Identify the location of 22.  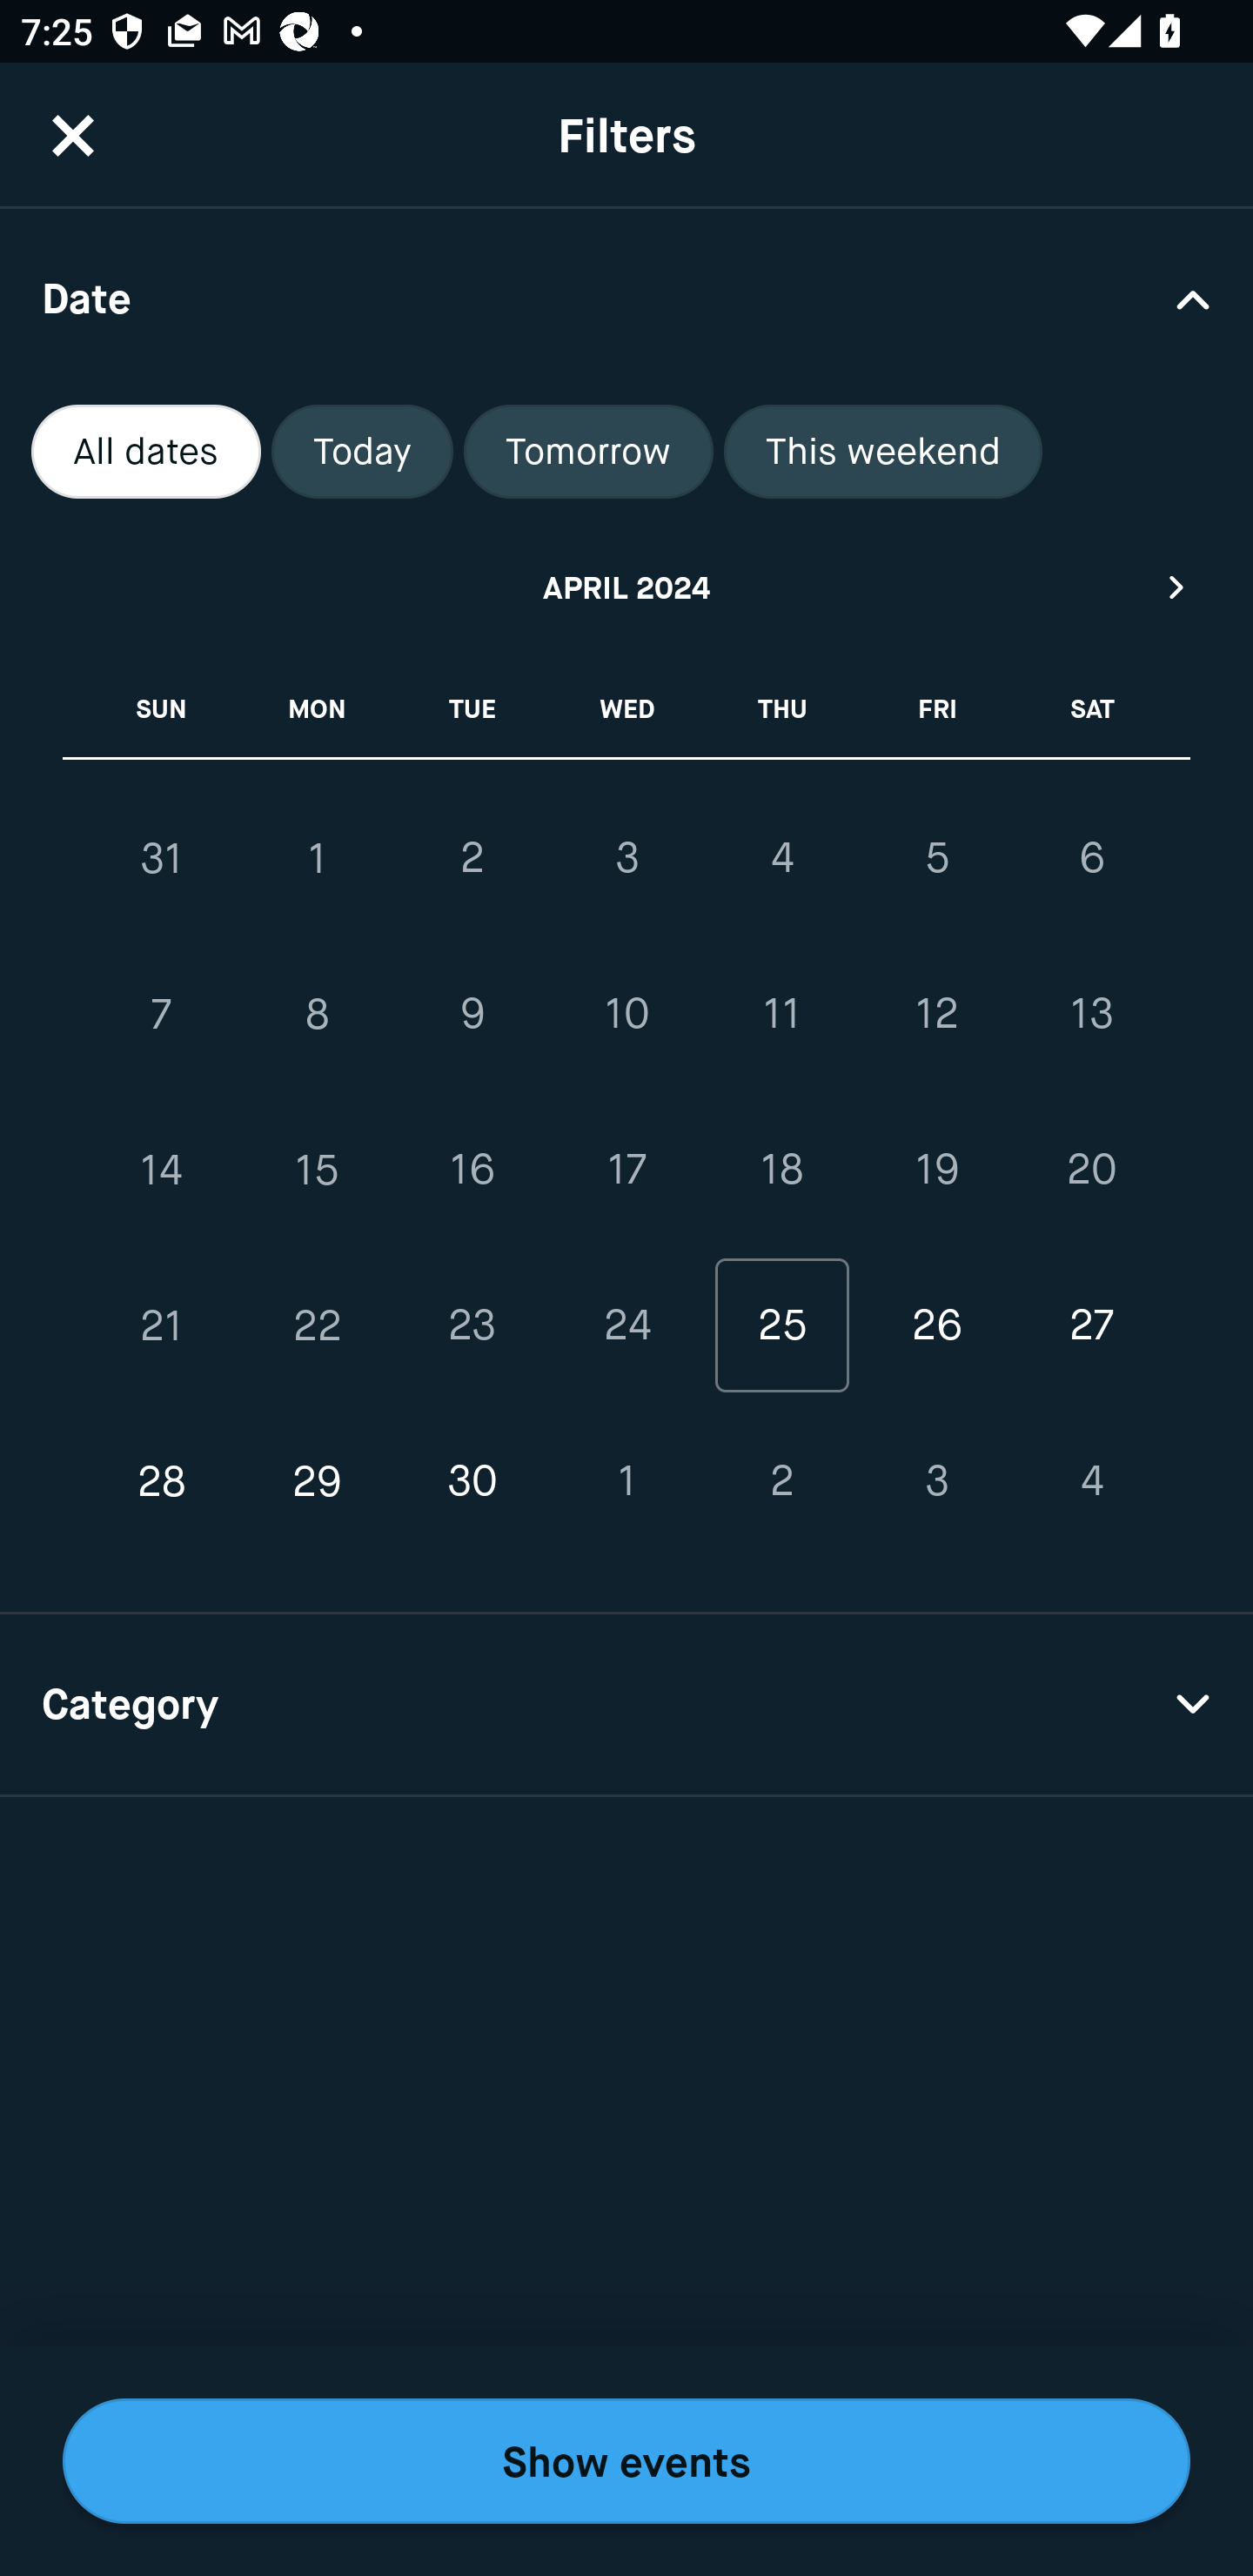
(317, 1325).